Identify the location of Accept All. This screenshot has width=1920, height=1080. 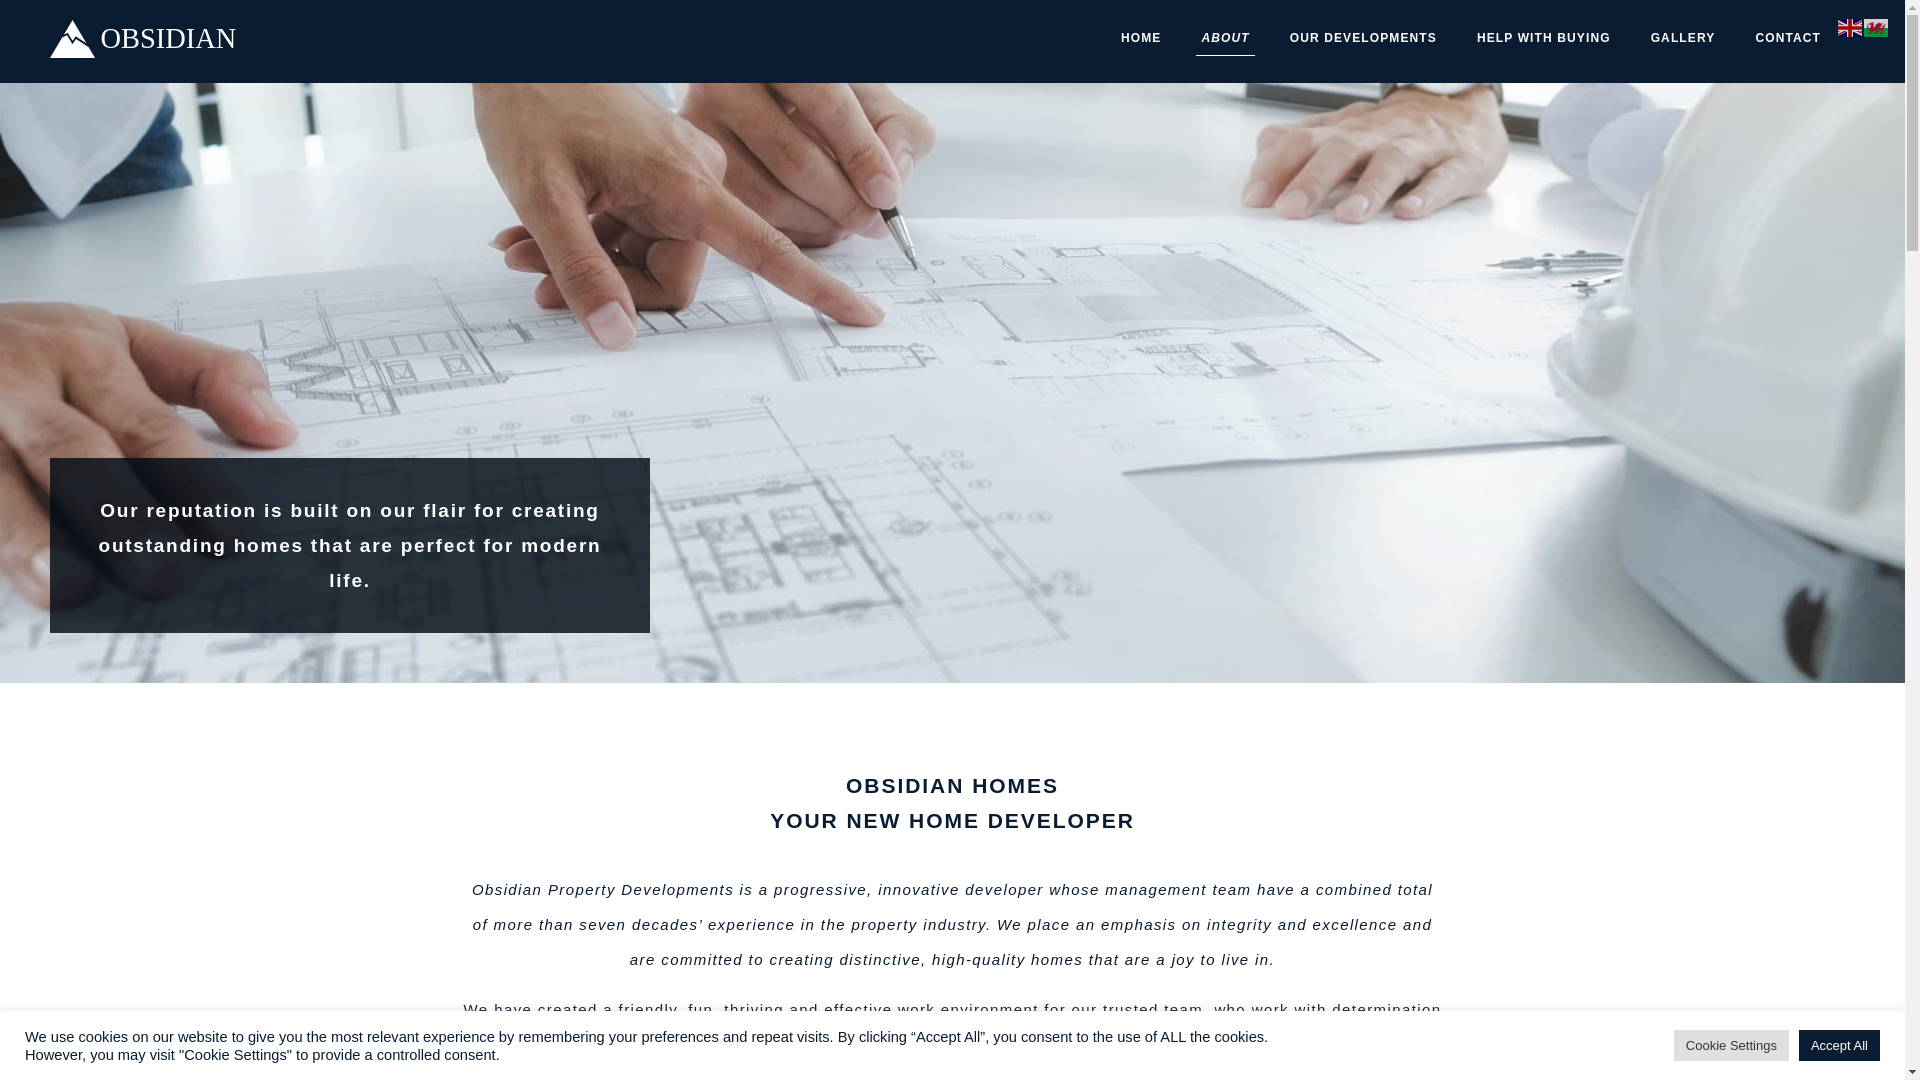
(1839, 1045).